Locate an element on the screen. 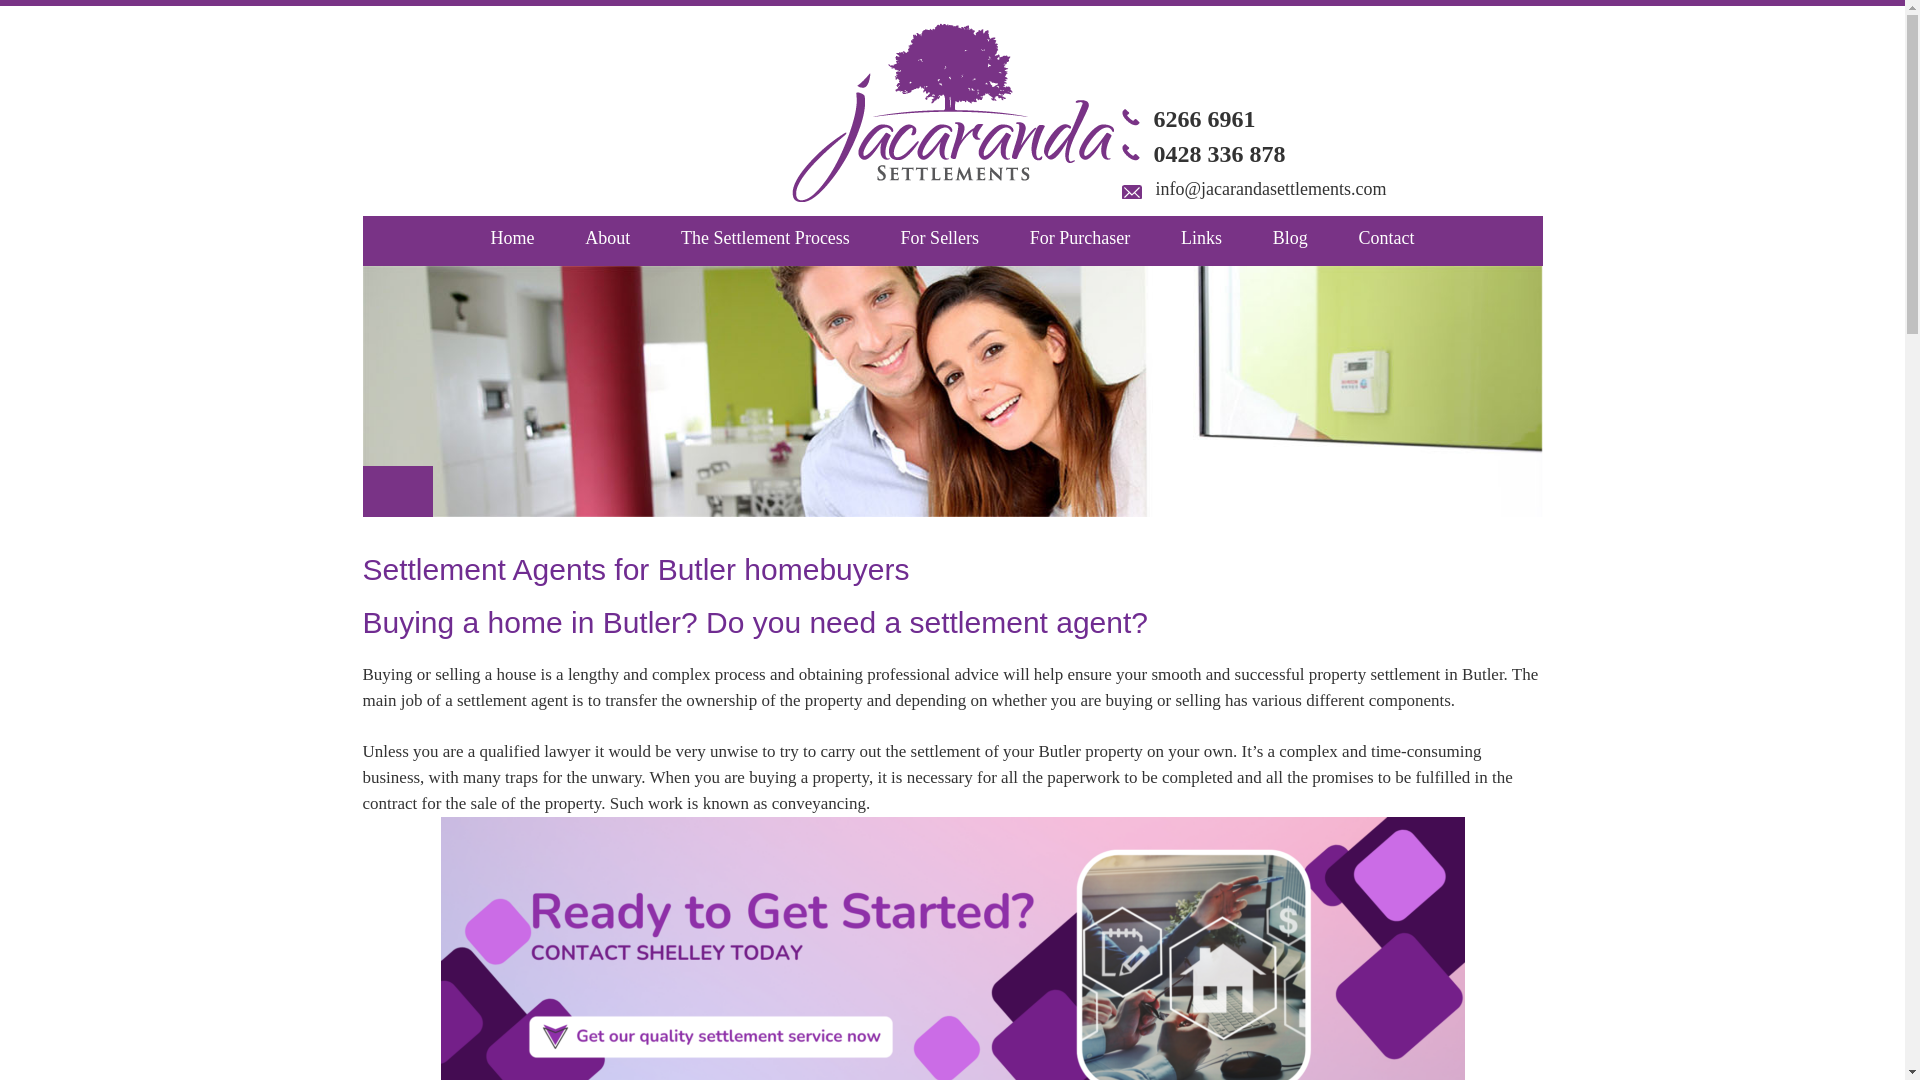  For Sellers is located at coordinates (940, 240).